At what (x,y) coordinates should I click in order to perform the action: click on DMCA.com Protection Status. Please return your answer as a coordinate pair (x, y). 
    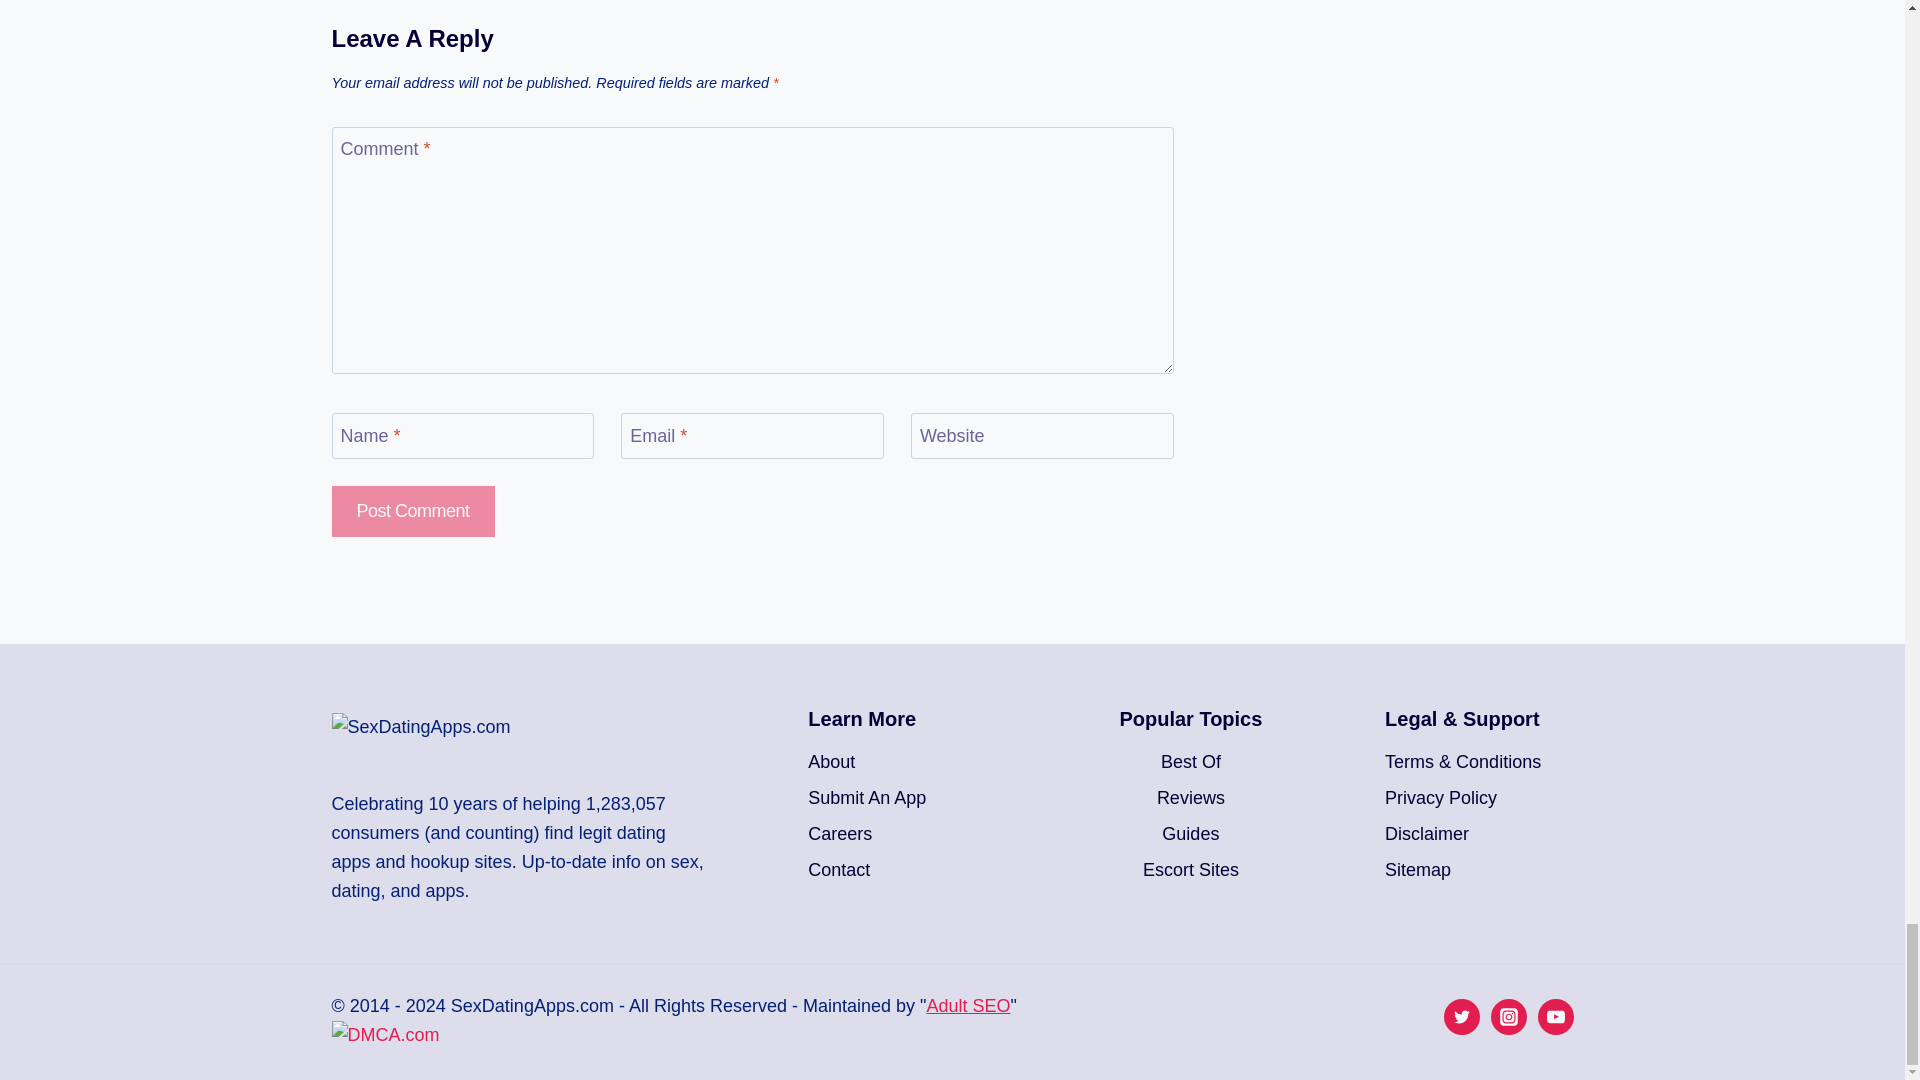
    Looking at the image, I should click on (736, 1044).